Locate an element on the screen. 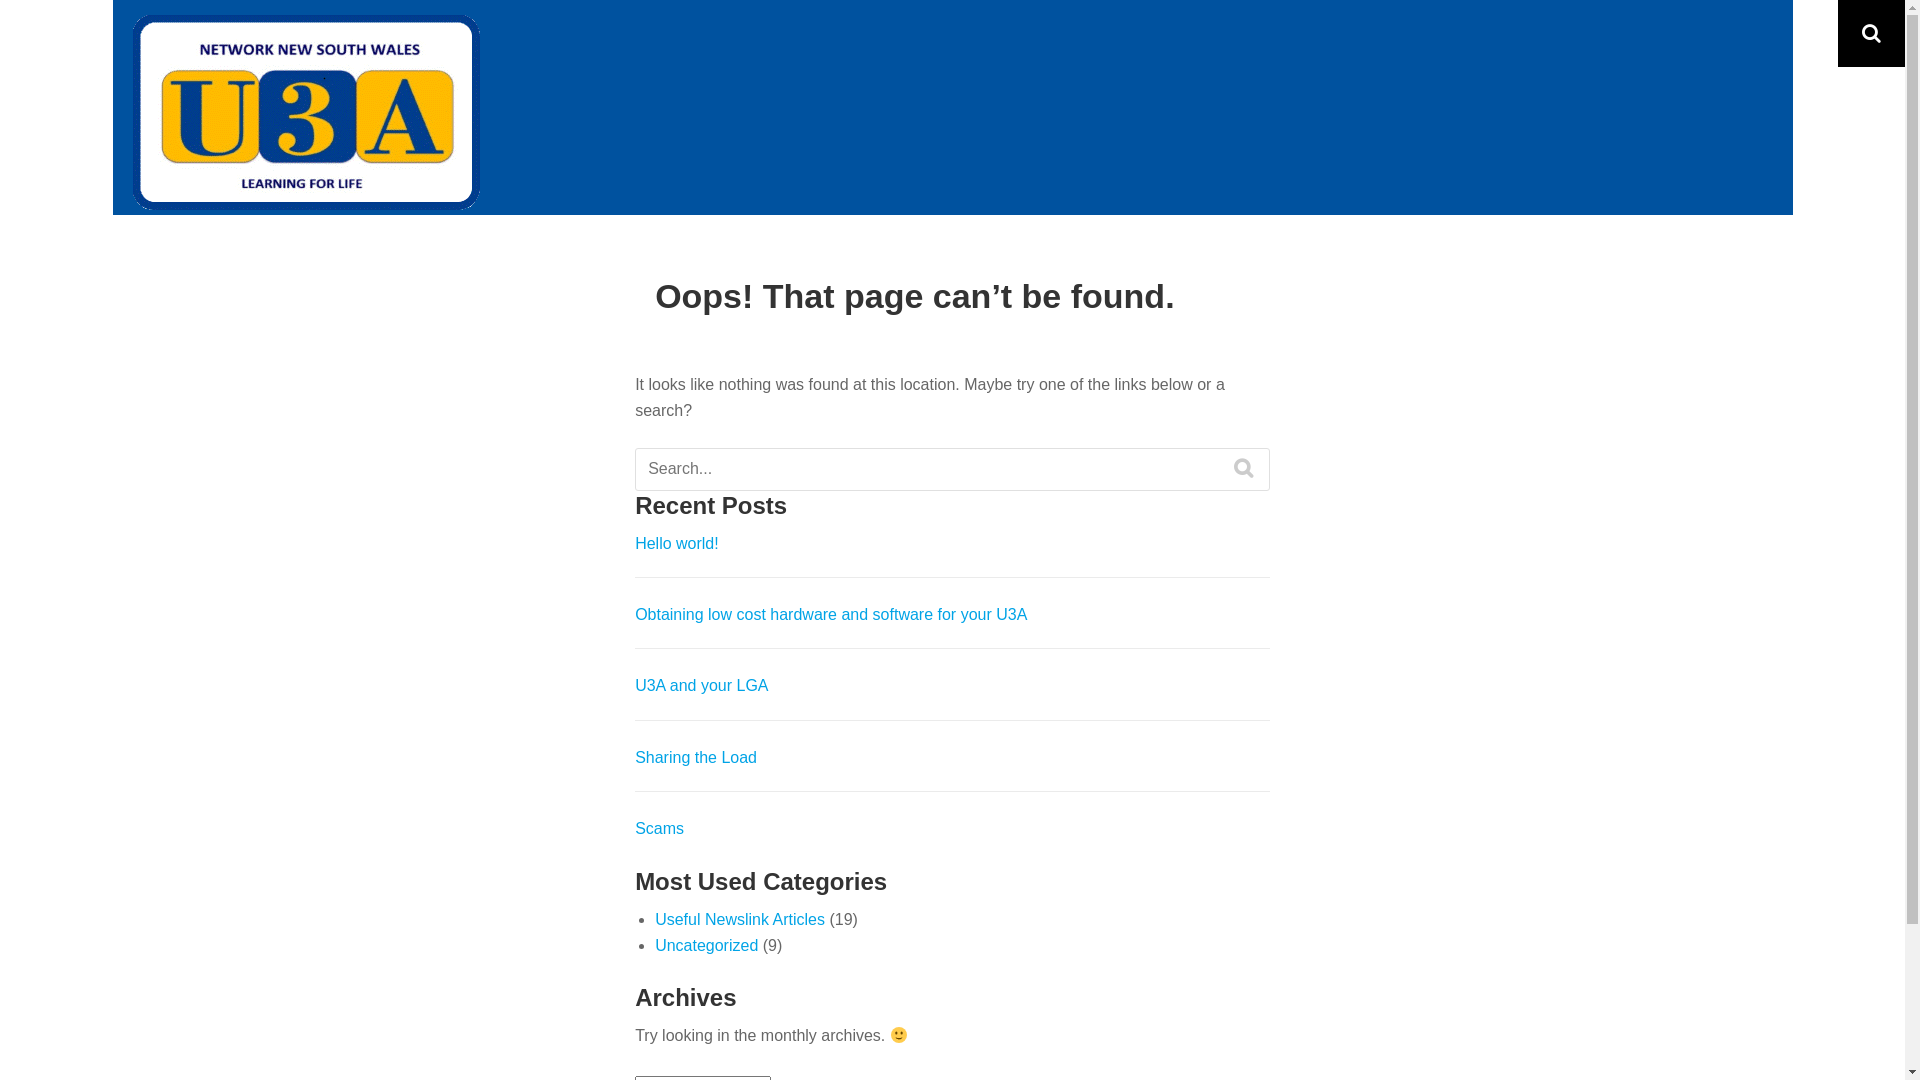 This screenshot has height=1080, width=1920. Uncategorized is located at coordinates (706, 946).